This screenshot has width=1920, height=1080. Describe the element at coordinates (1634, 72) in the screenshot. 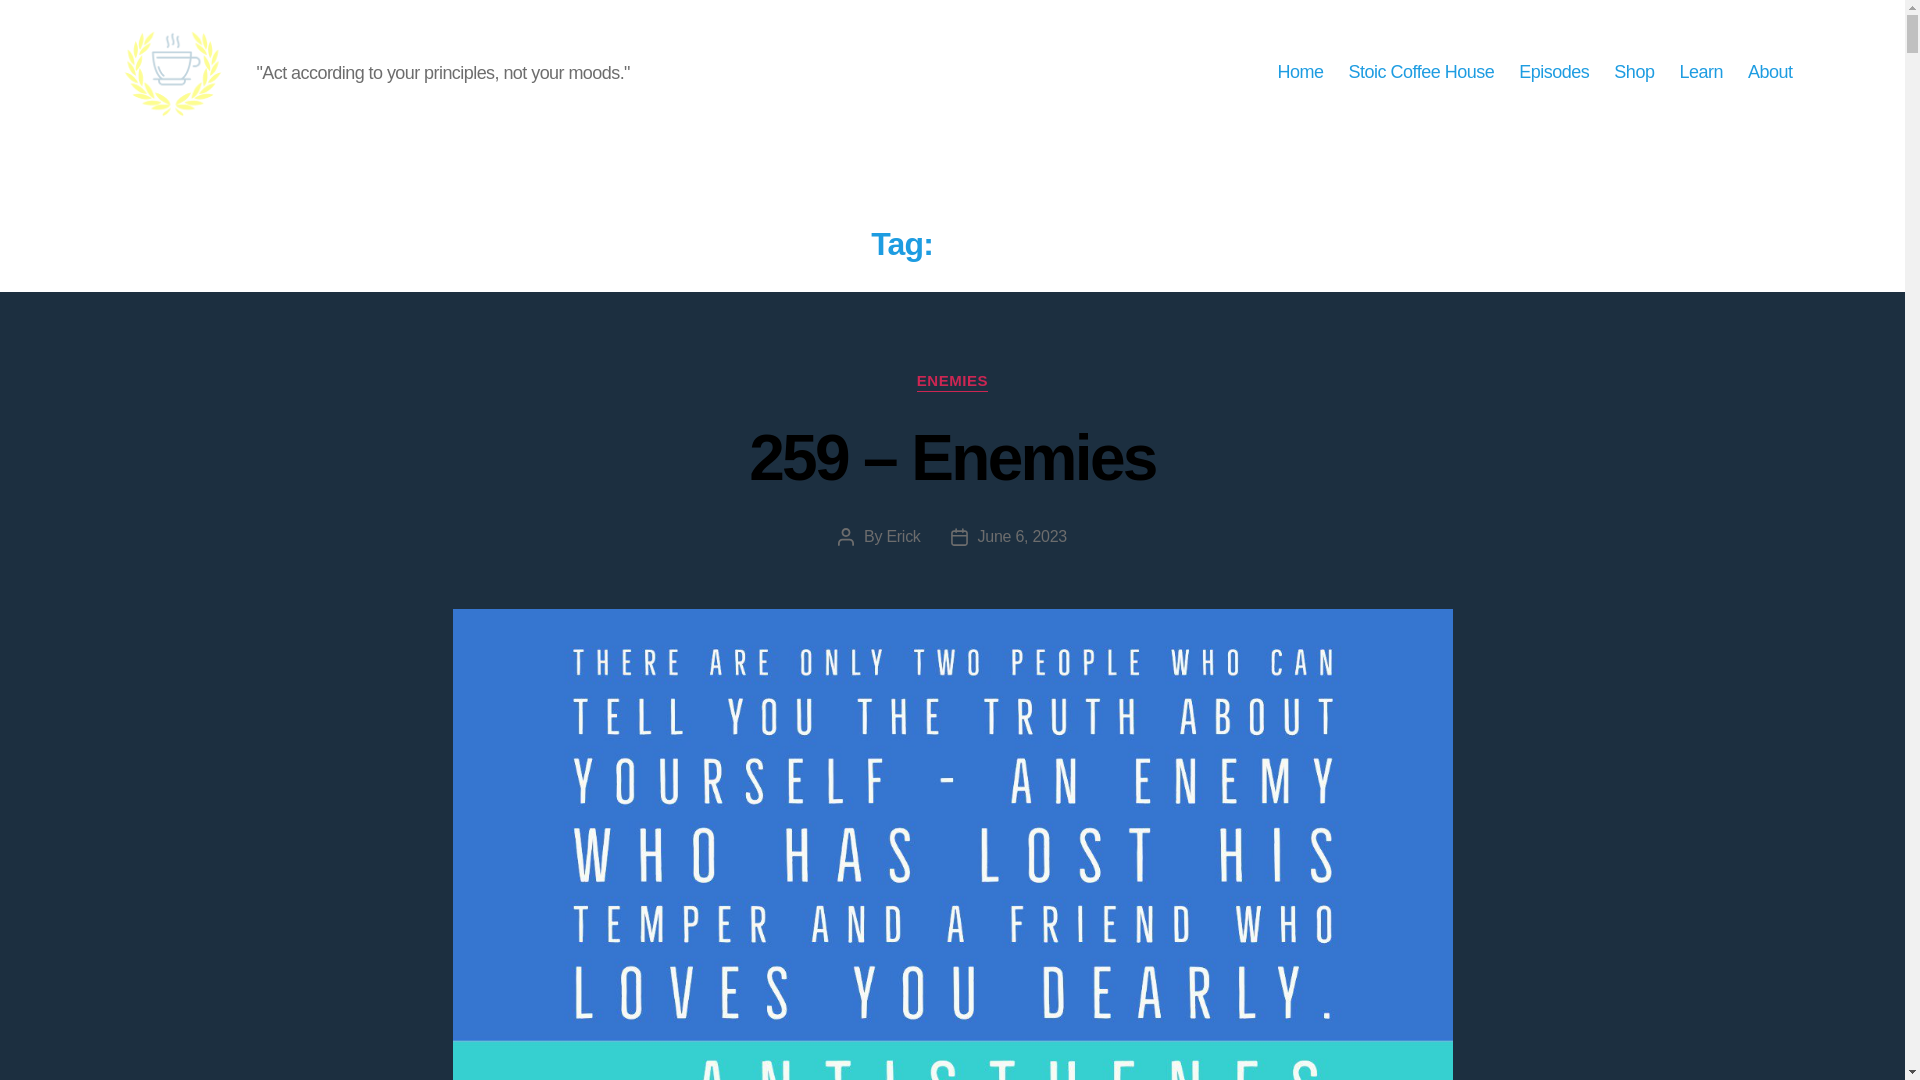

I see `Shop` at that location.